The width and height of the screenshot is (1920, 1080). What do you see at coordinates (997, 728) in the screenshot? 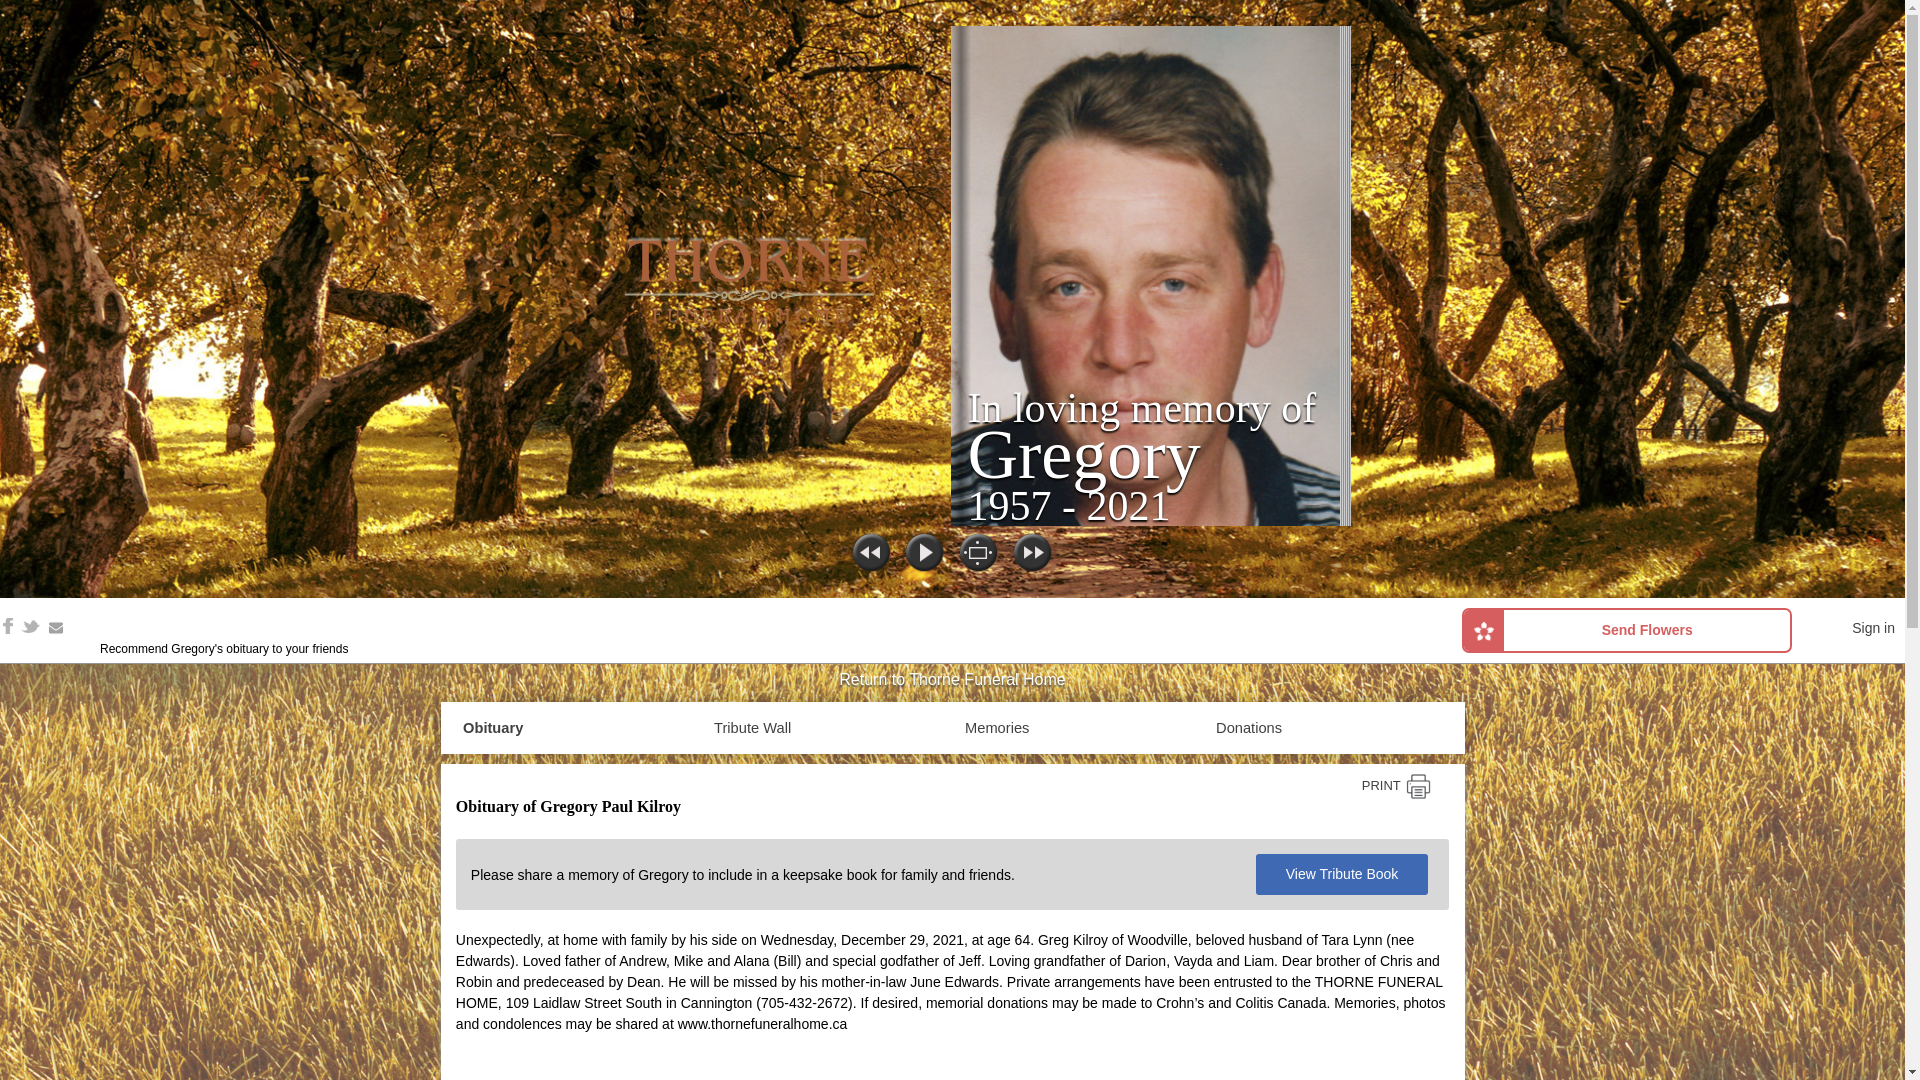
I see `Memories` at bounding box center [997, 728].